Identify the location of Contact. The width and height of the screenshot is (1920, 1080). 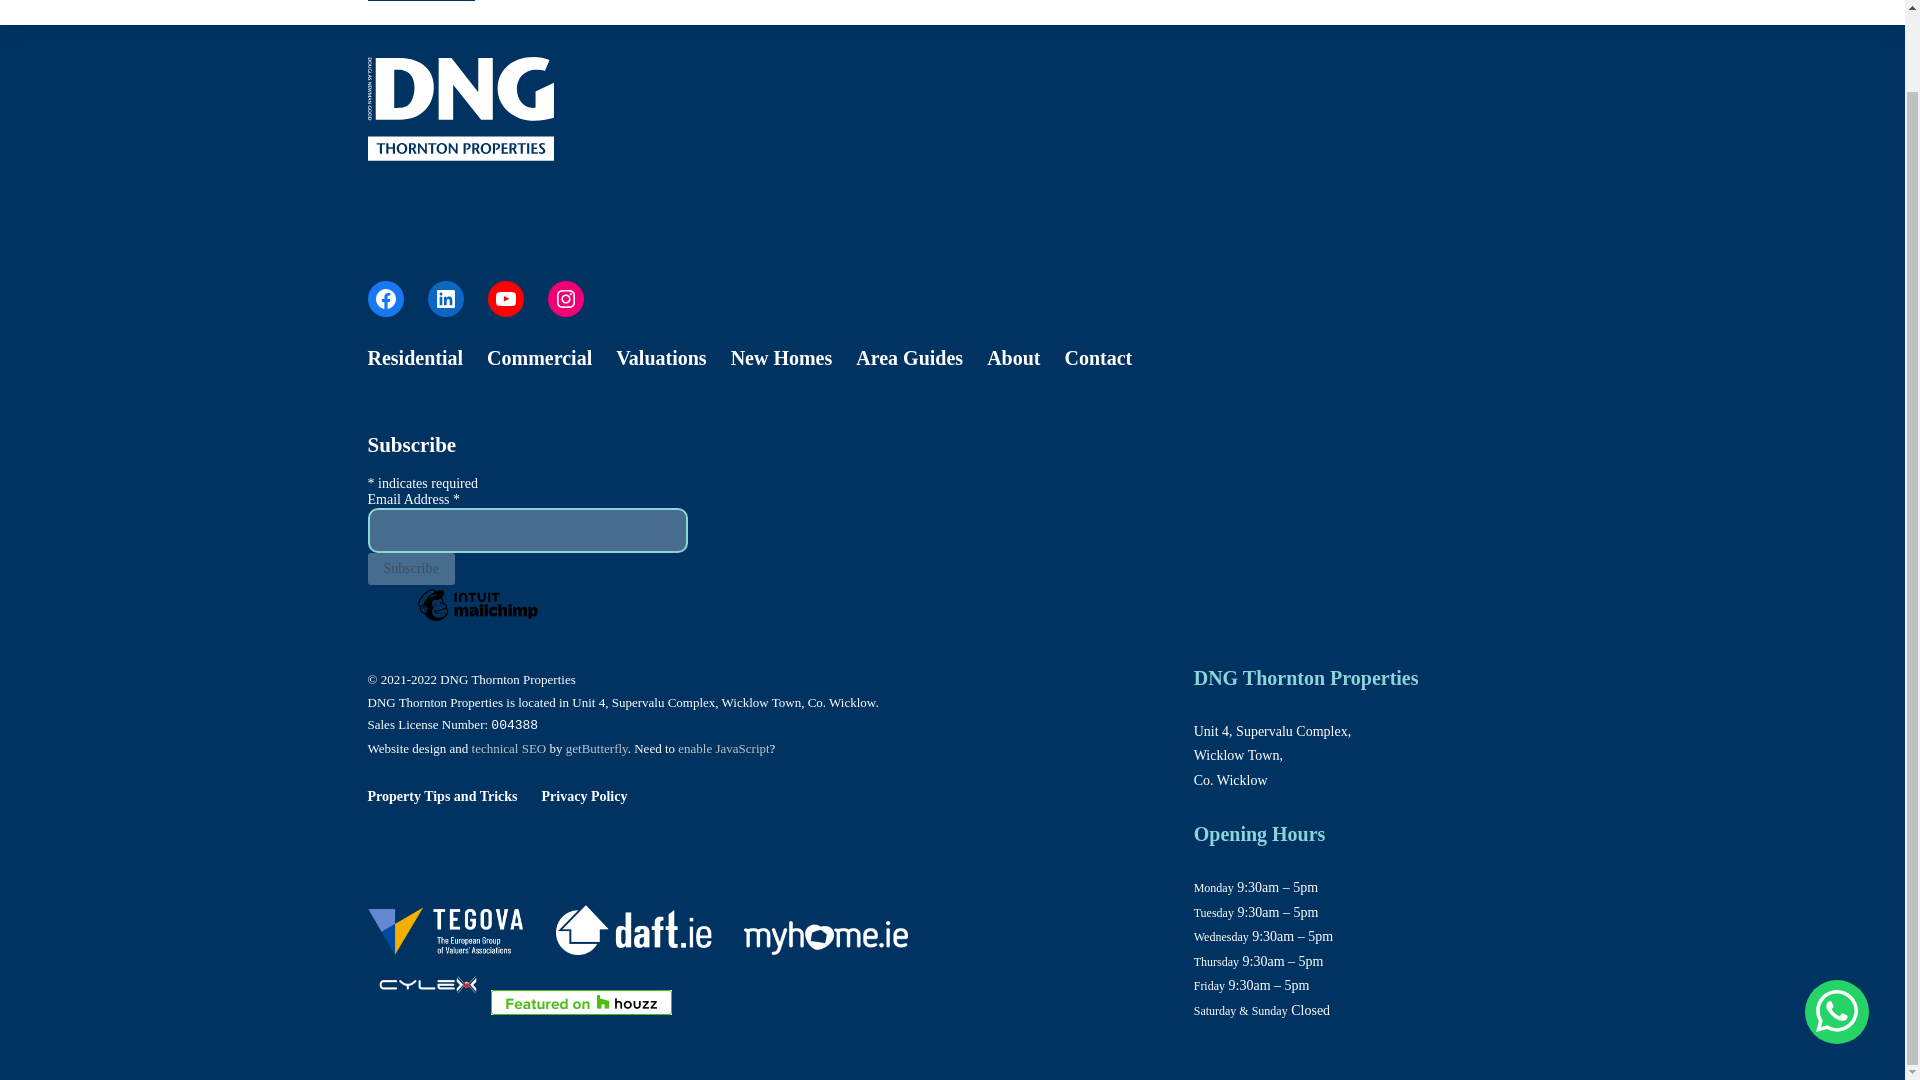
(1098, 358).